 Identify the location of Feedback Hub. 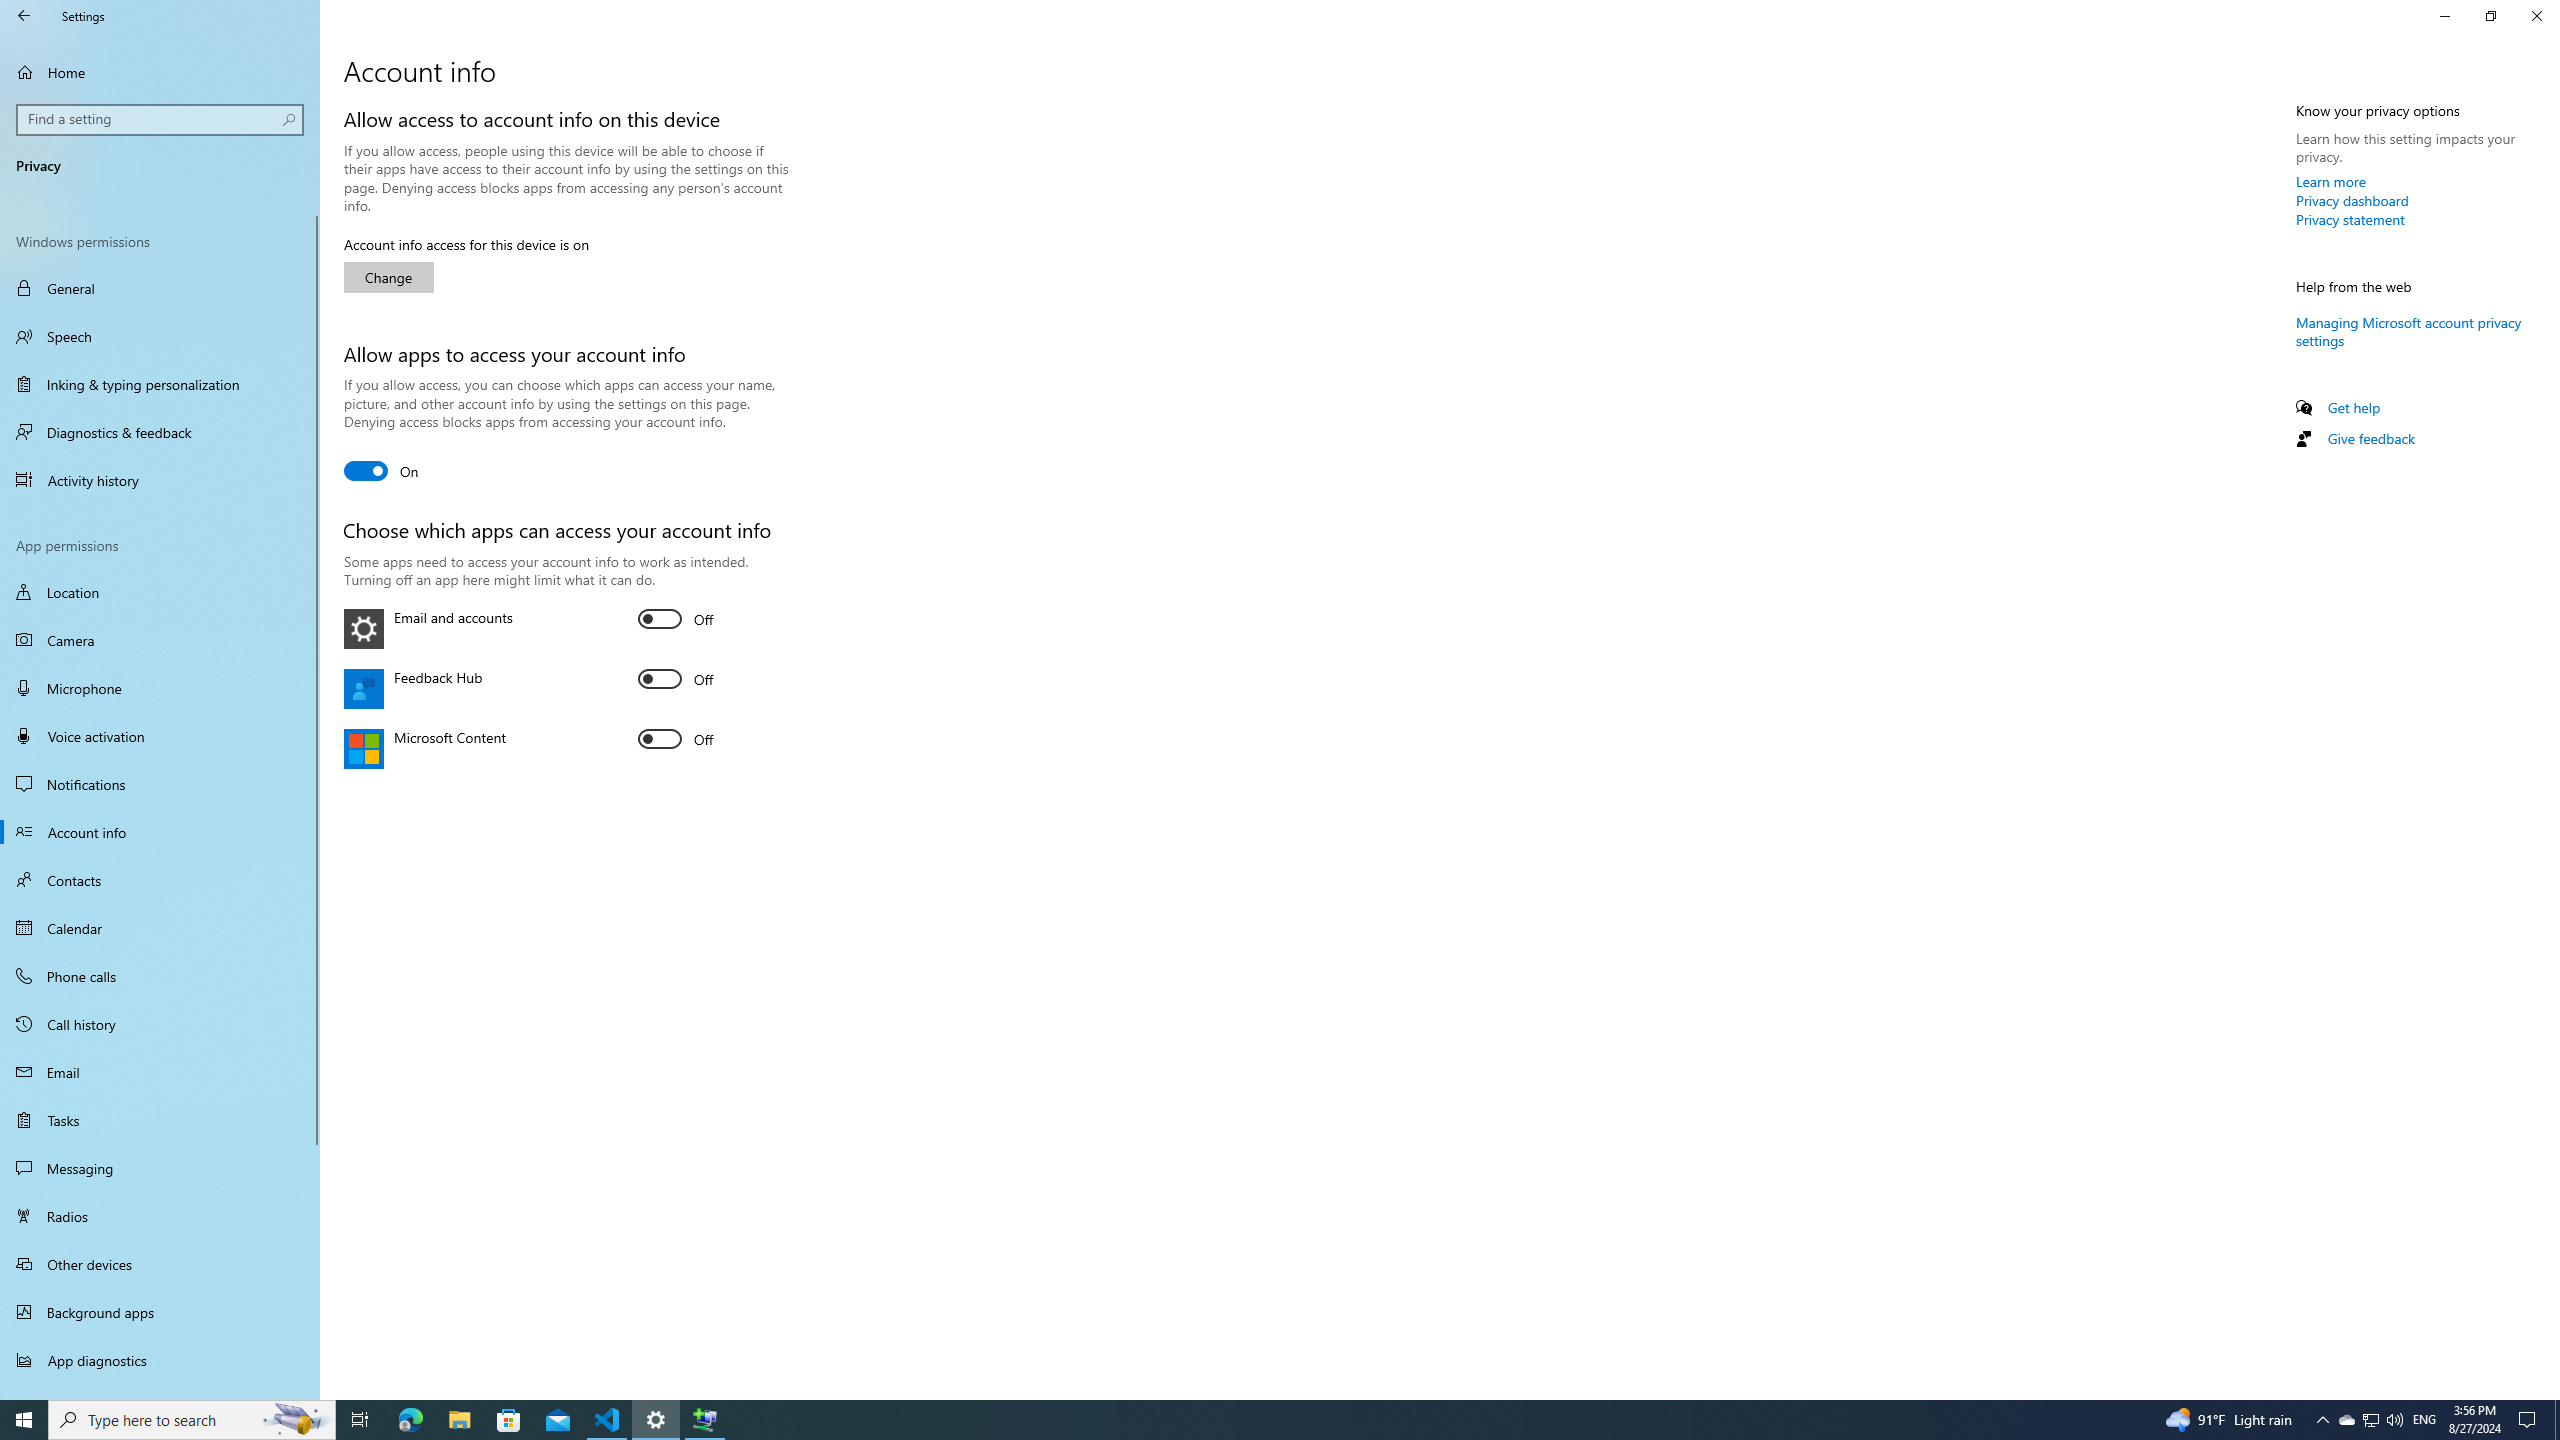
(676, 678).